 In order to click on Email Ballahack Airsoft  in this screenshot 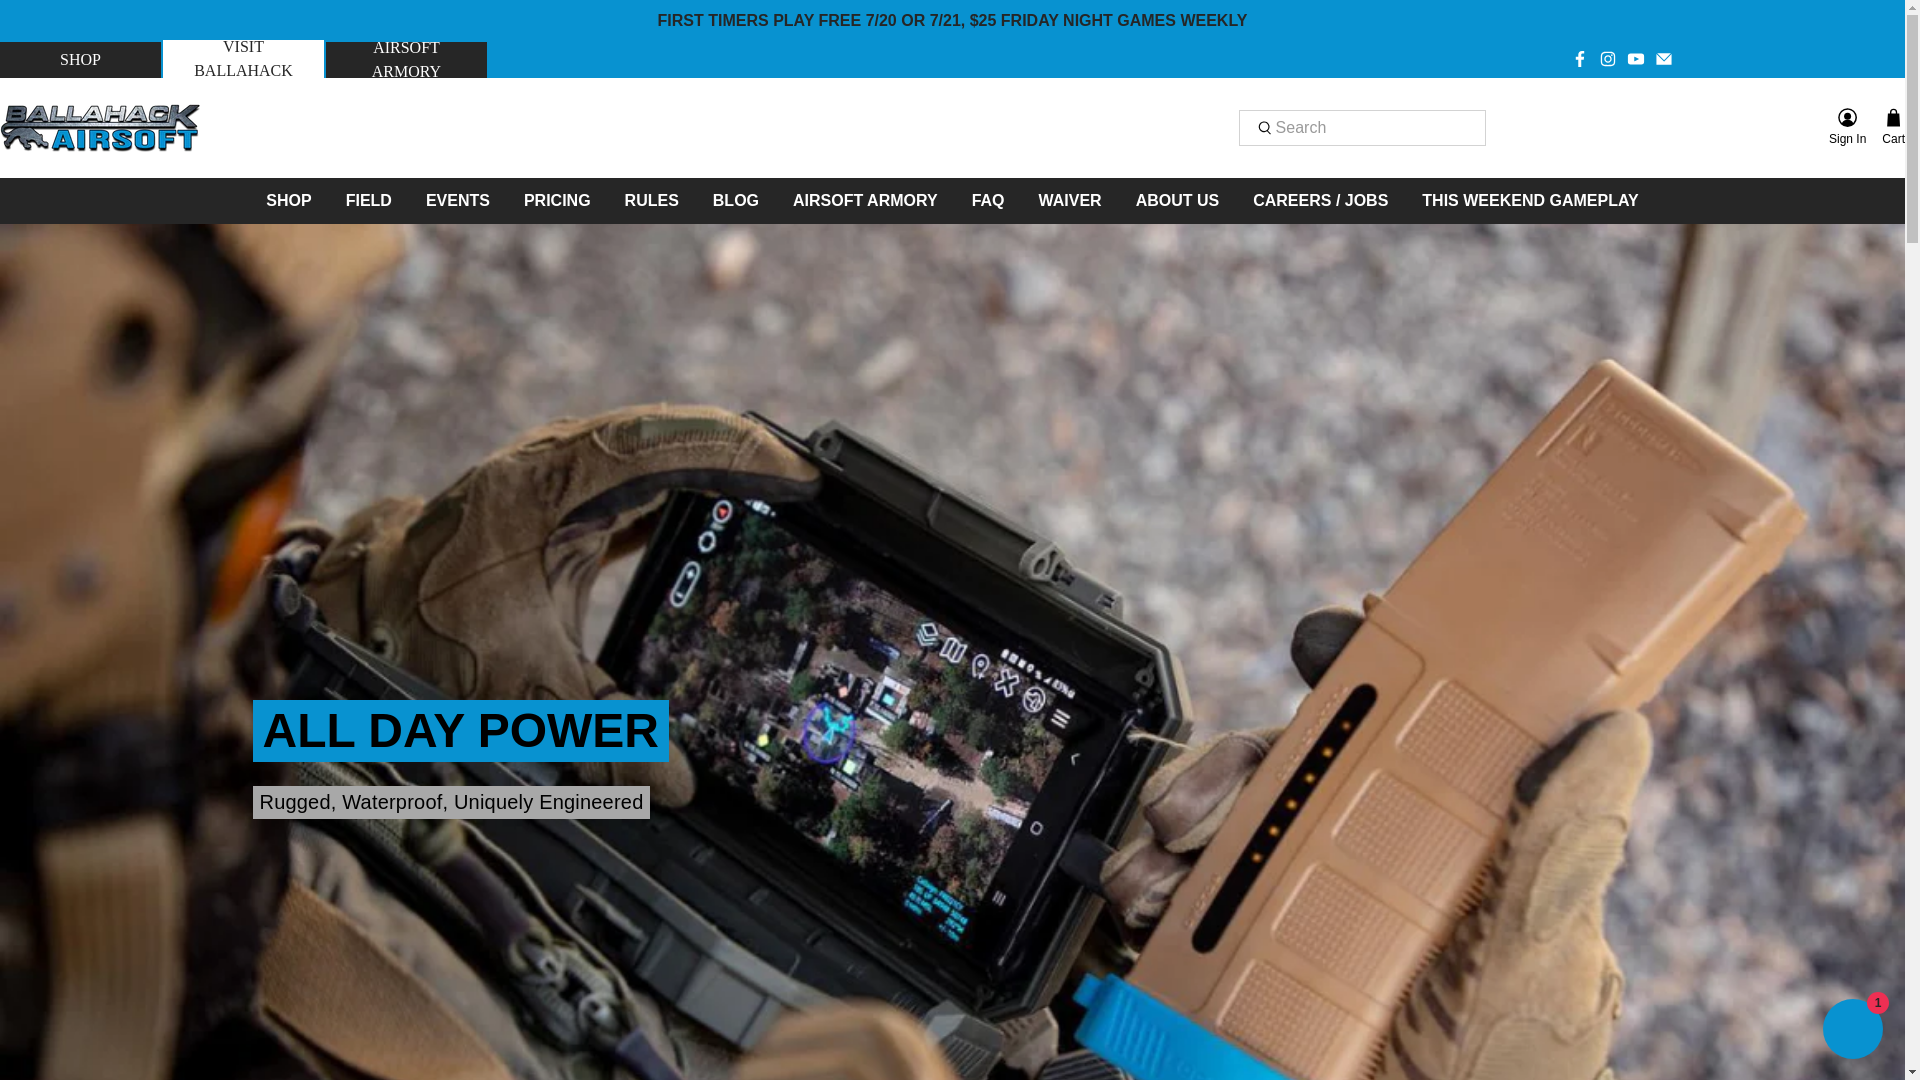, I will do `click(1662, 58)`.